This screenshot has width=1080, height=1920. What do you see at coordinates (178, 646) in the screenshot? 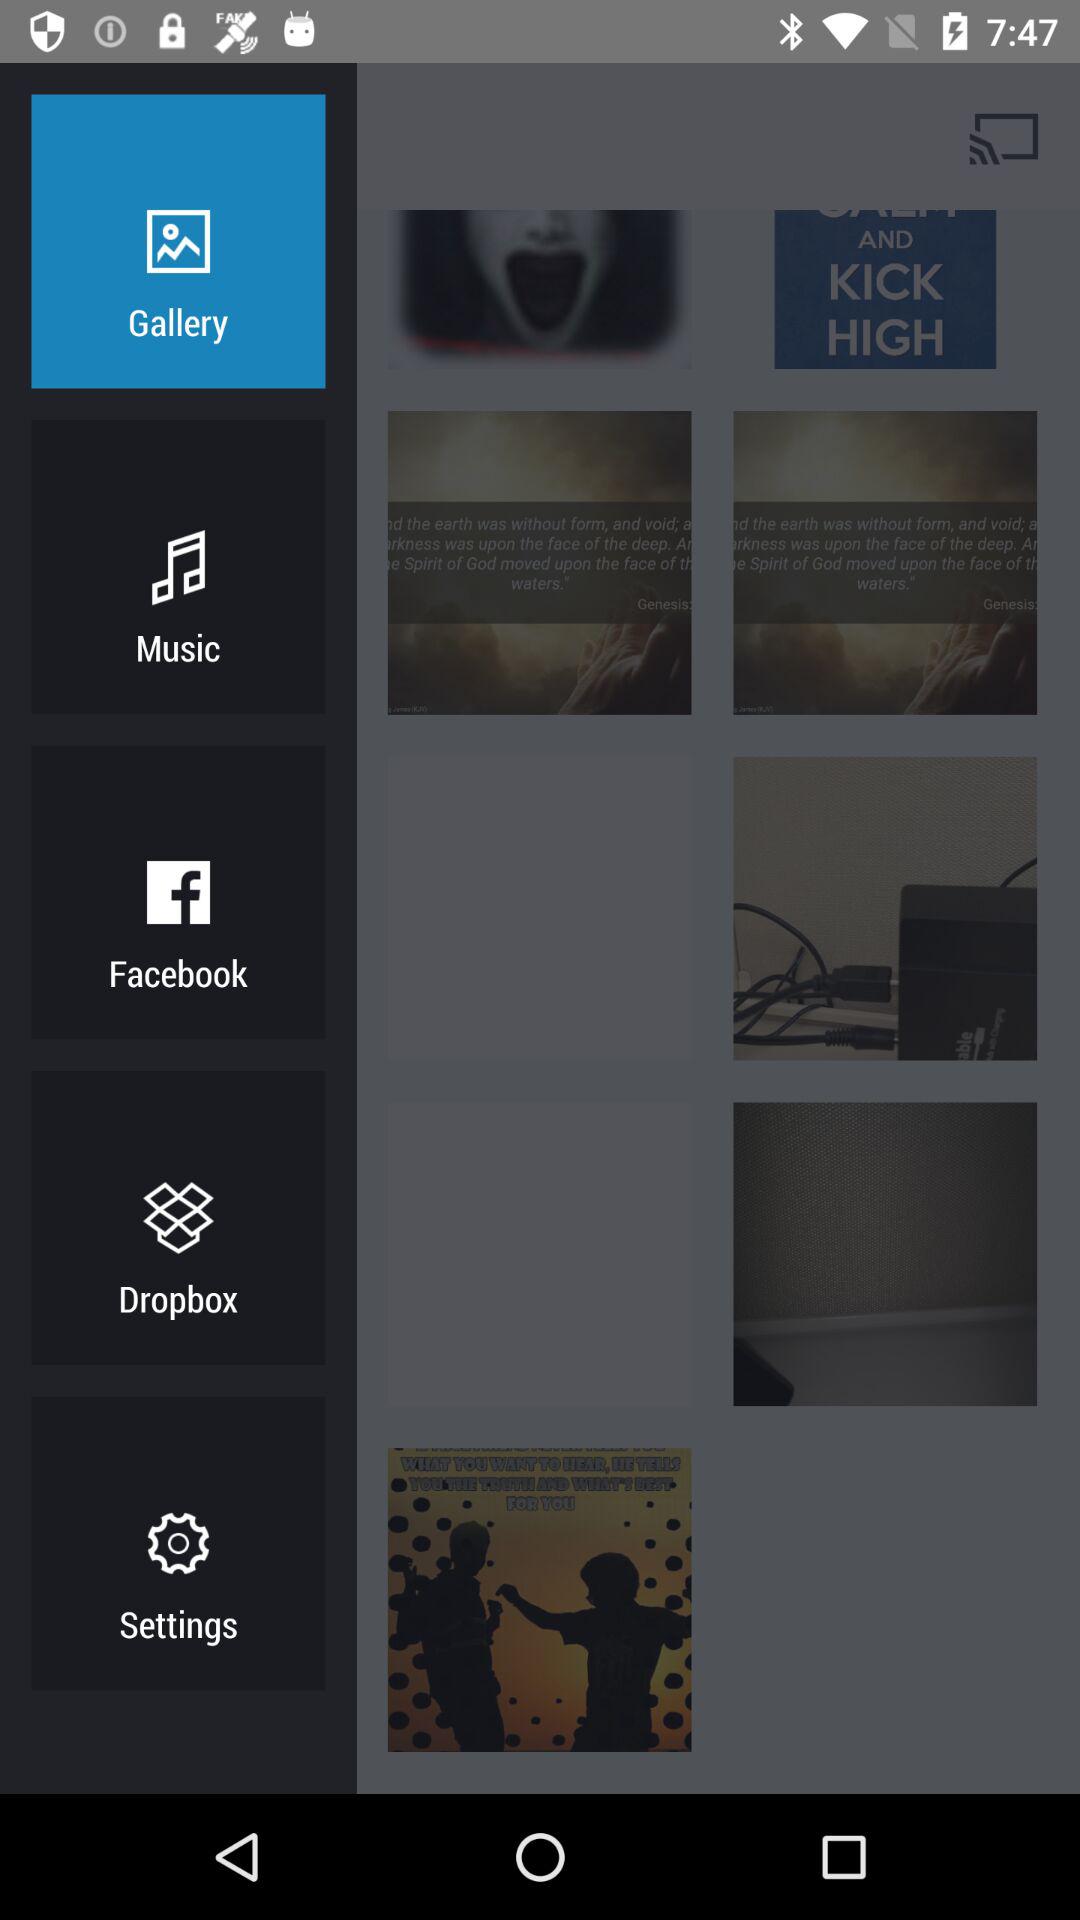
I see `launch the music item` at bounding box center [178, 646].